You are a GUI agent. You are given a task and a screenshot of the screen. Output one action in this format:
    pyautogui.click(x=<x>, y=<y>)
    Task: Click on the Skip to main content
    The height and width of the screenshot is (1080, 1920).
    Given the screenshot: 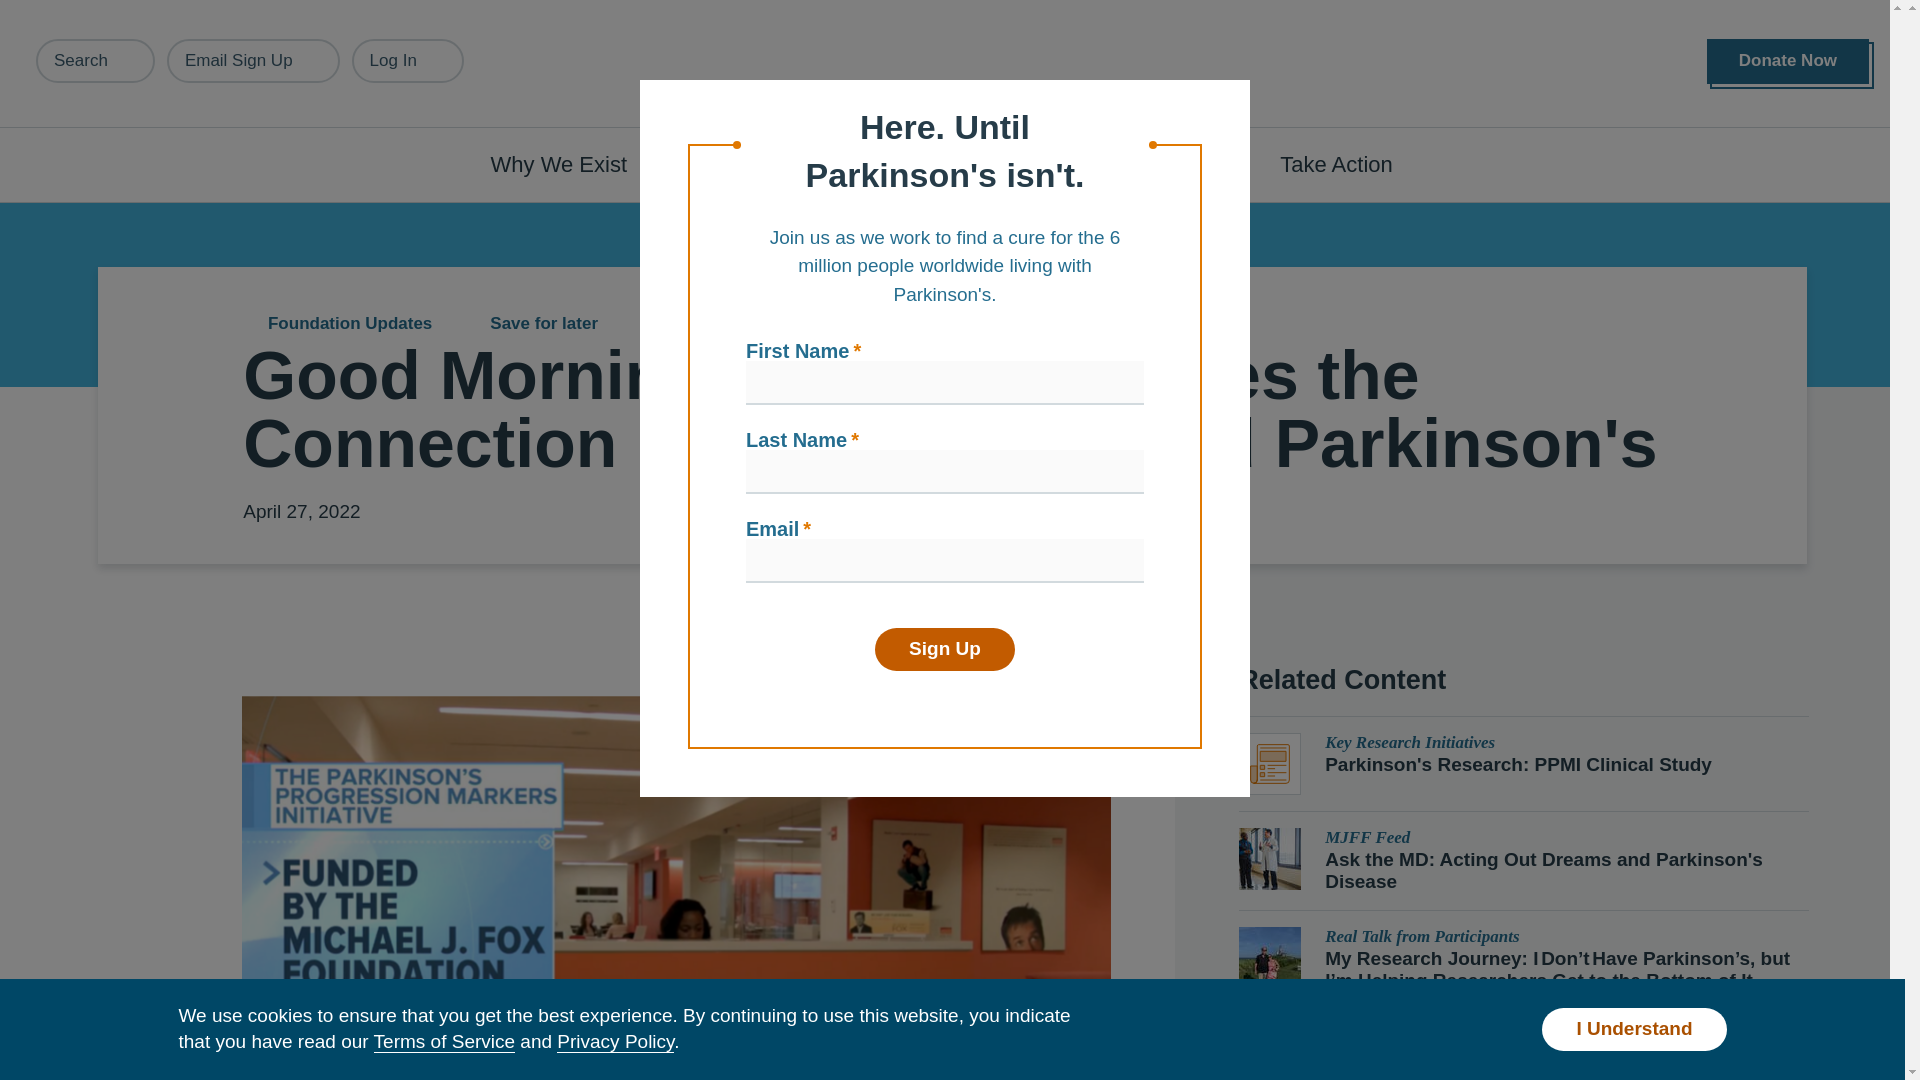 What is the action you would take?
    pyautogui.click(x=128, y=10)
    